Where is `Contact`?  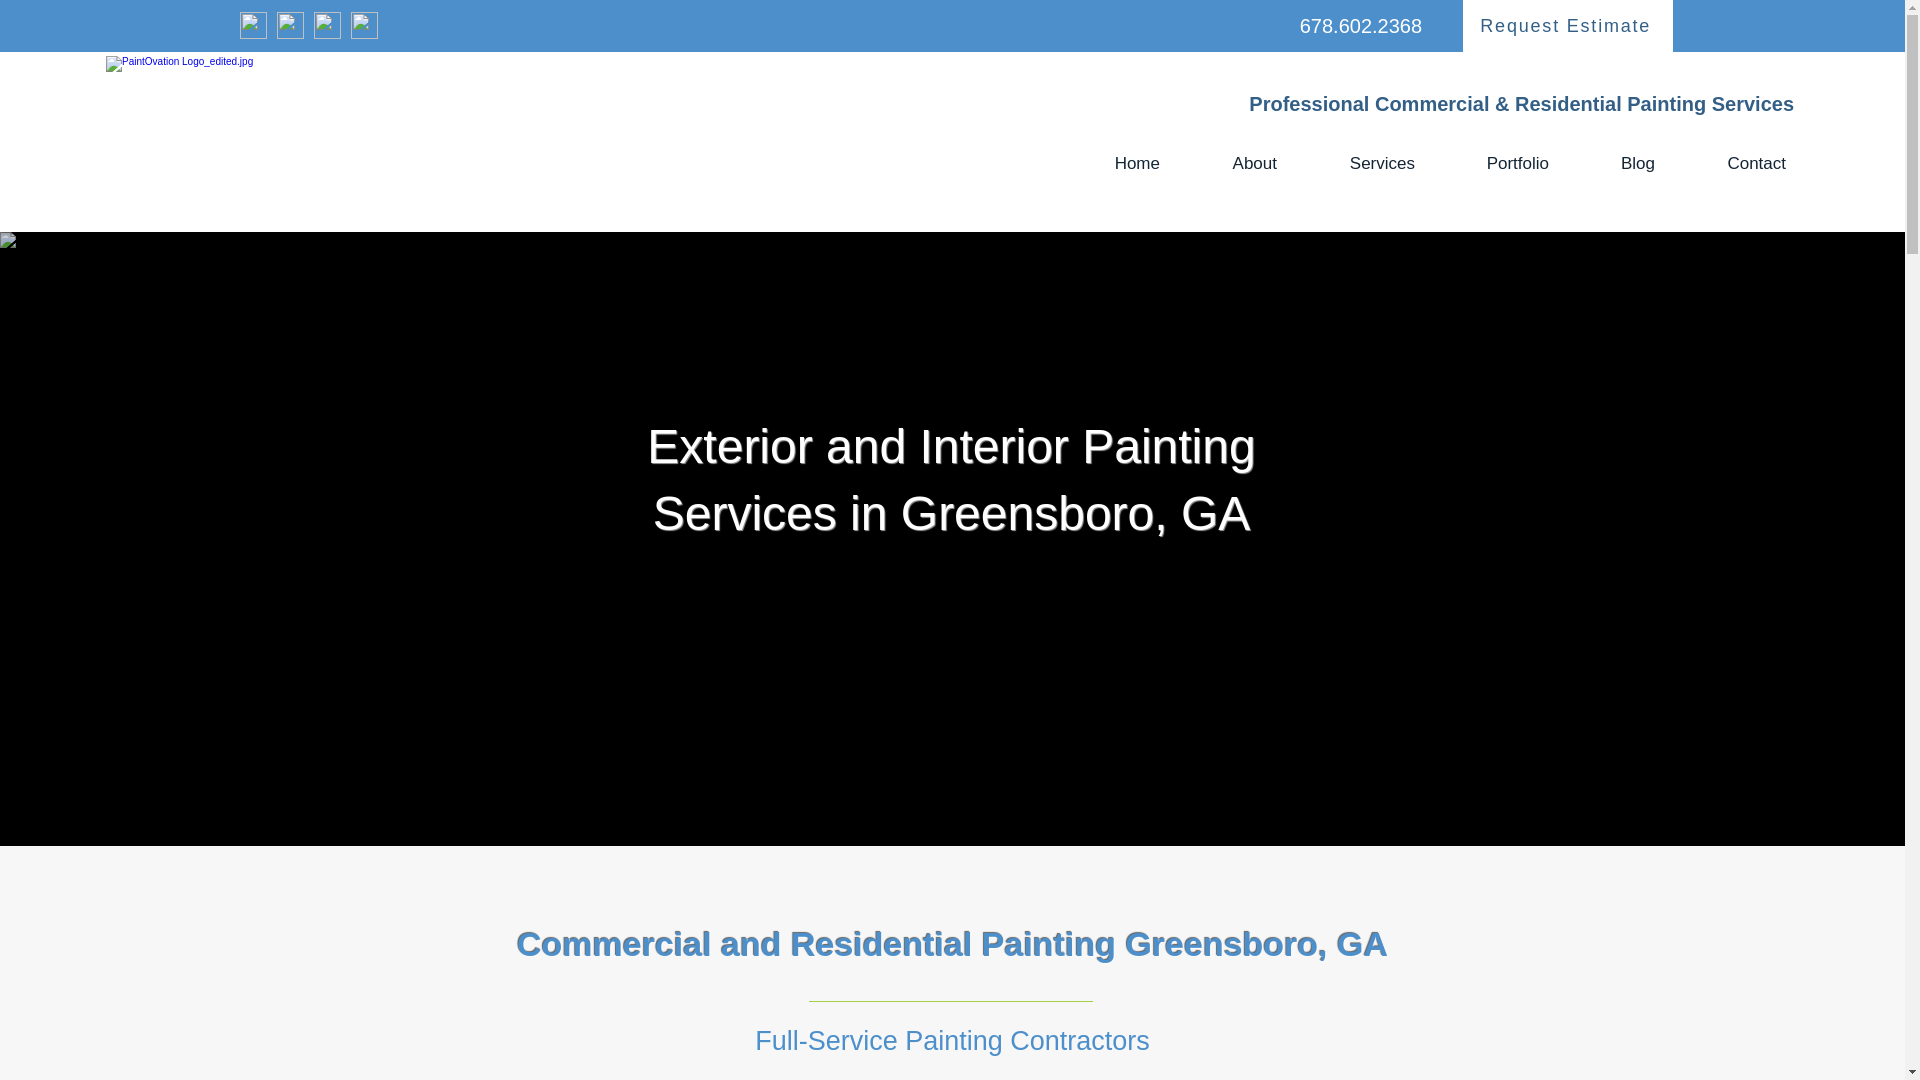 Contact is located at coordinates (1735, 164).